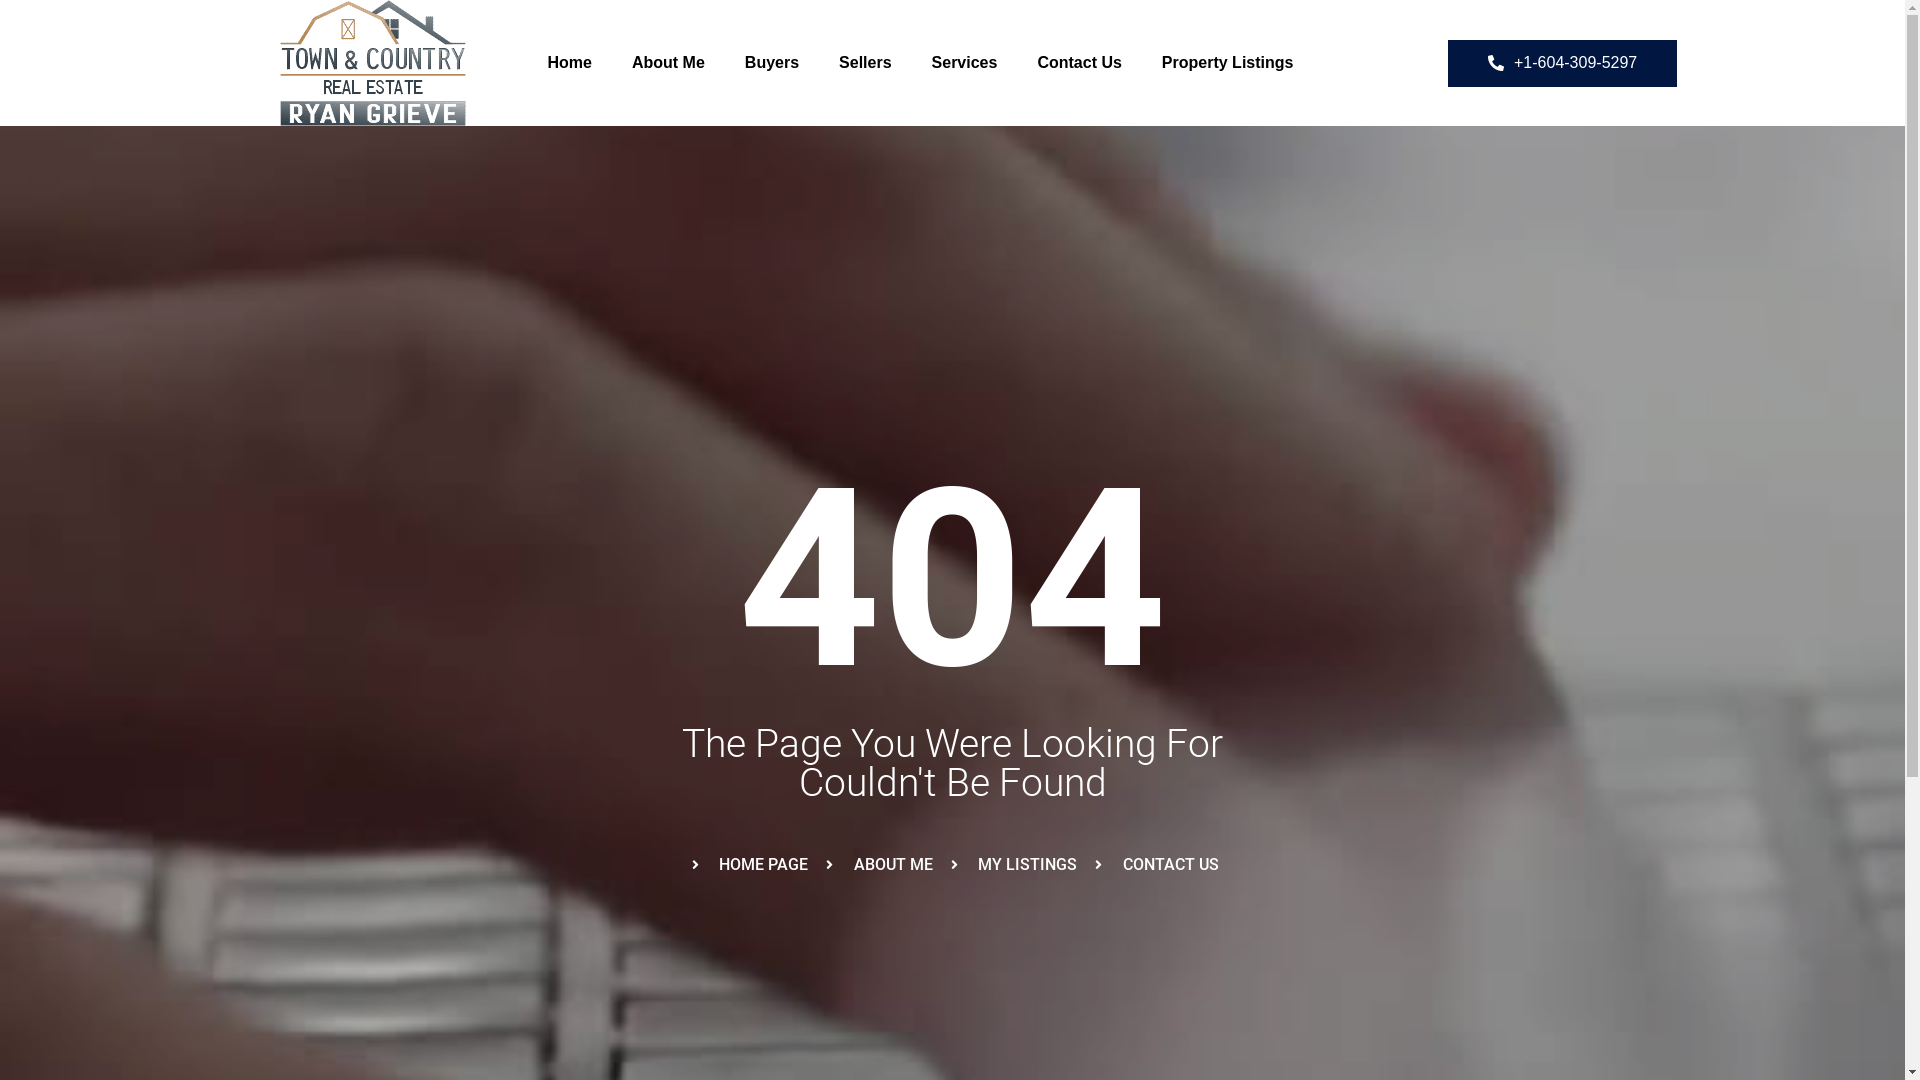  What do you see at coordinates (1012, 864) in the screenshot?
I see `MY LISTINGS` at bounding box center [1012, 864].